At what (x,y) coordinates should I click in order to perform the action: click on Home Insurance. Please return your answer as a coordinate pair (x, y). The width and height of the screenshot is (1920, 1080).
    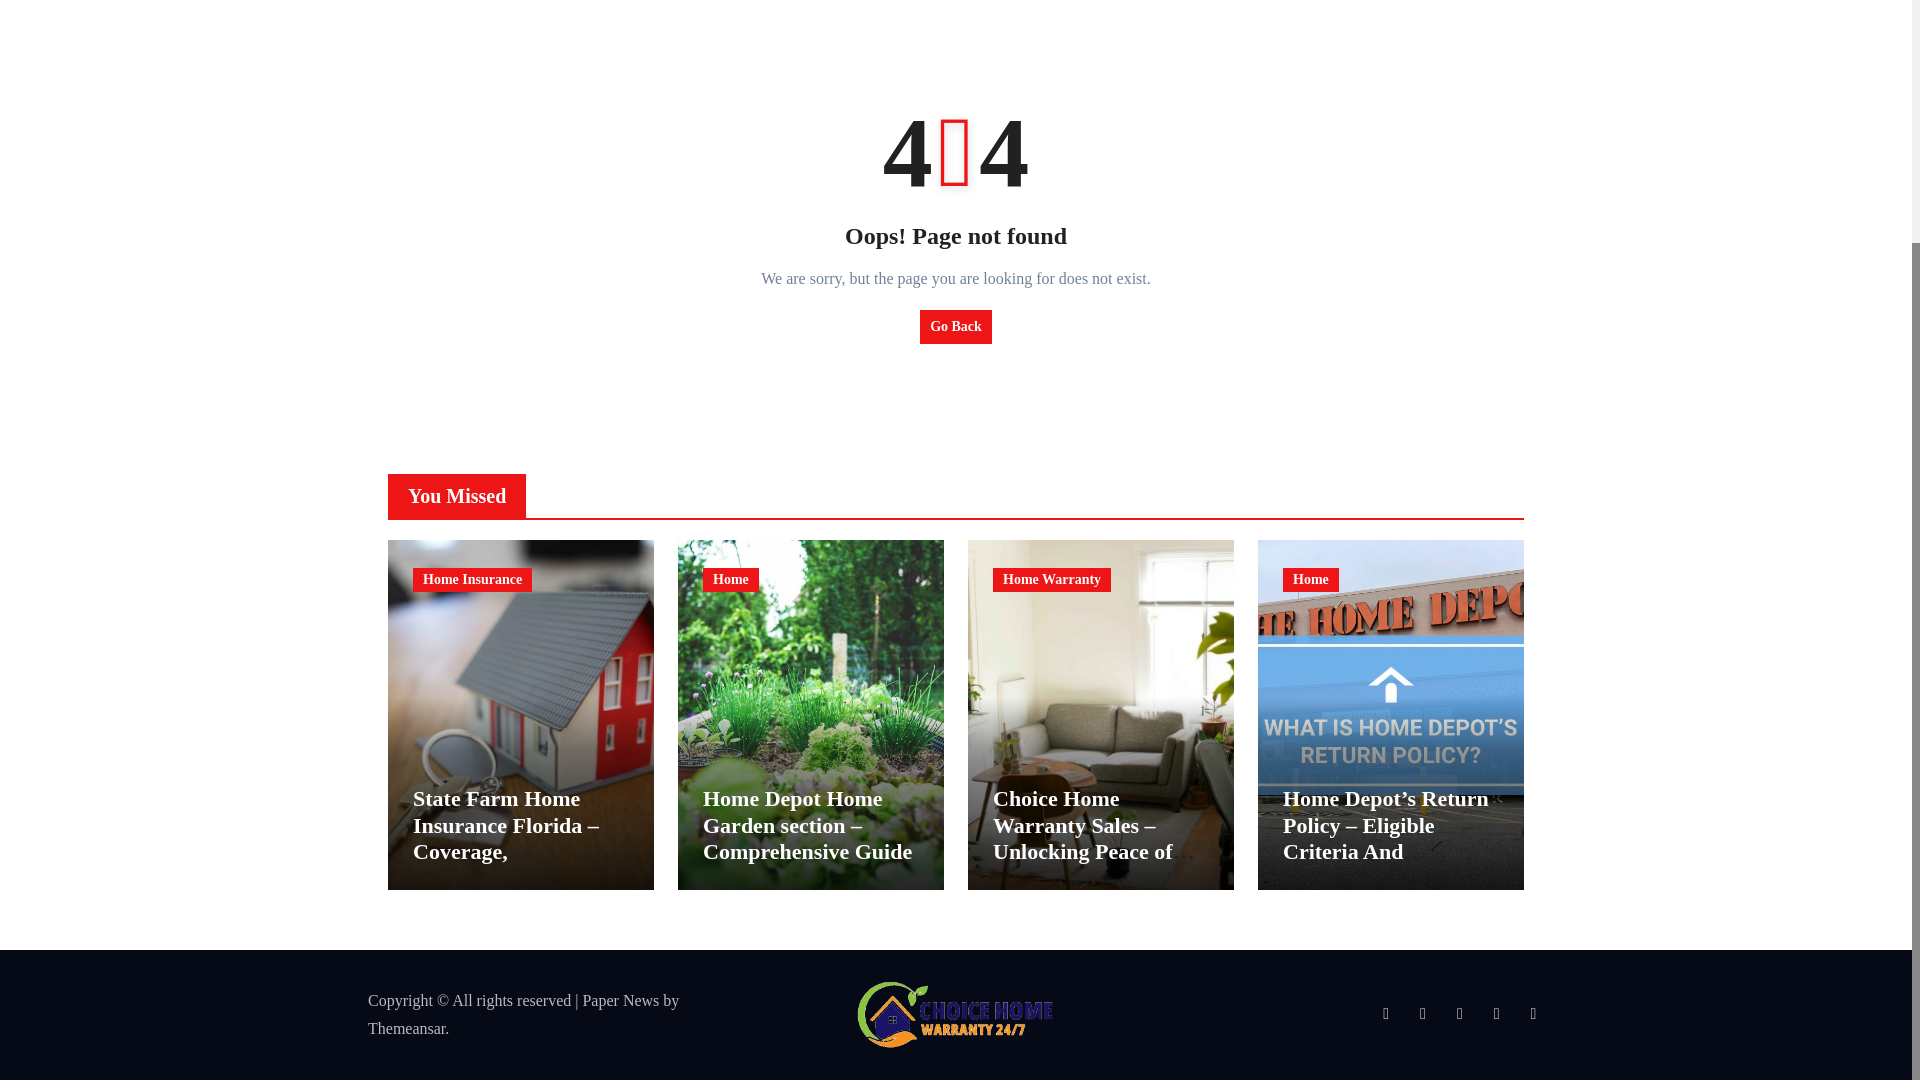
    Looking at the image, I should click on (472, 580).